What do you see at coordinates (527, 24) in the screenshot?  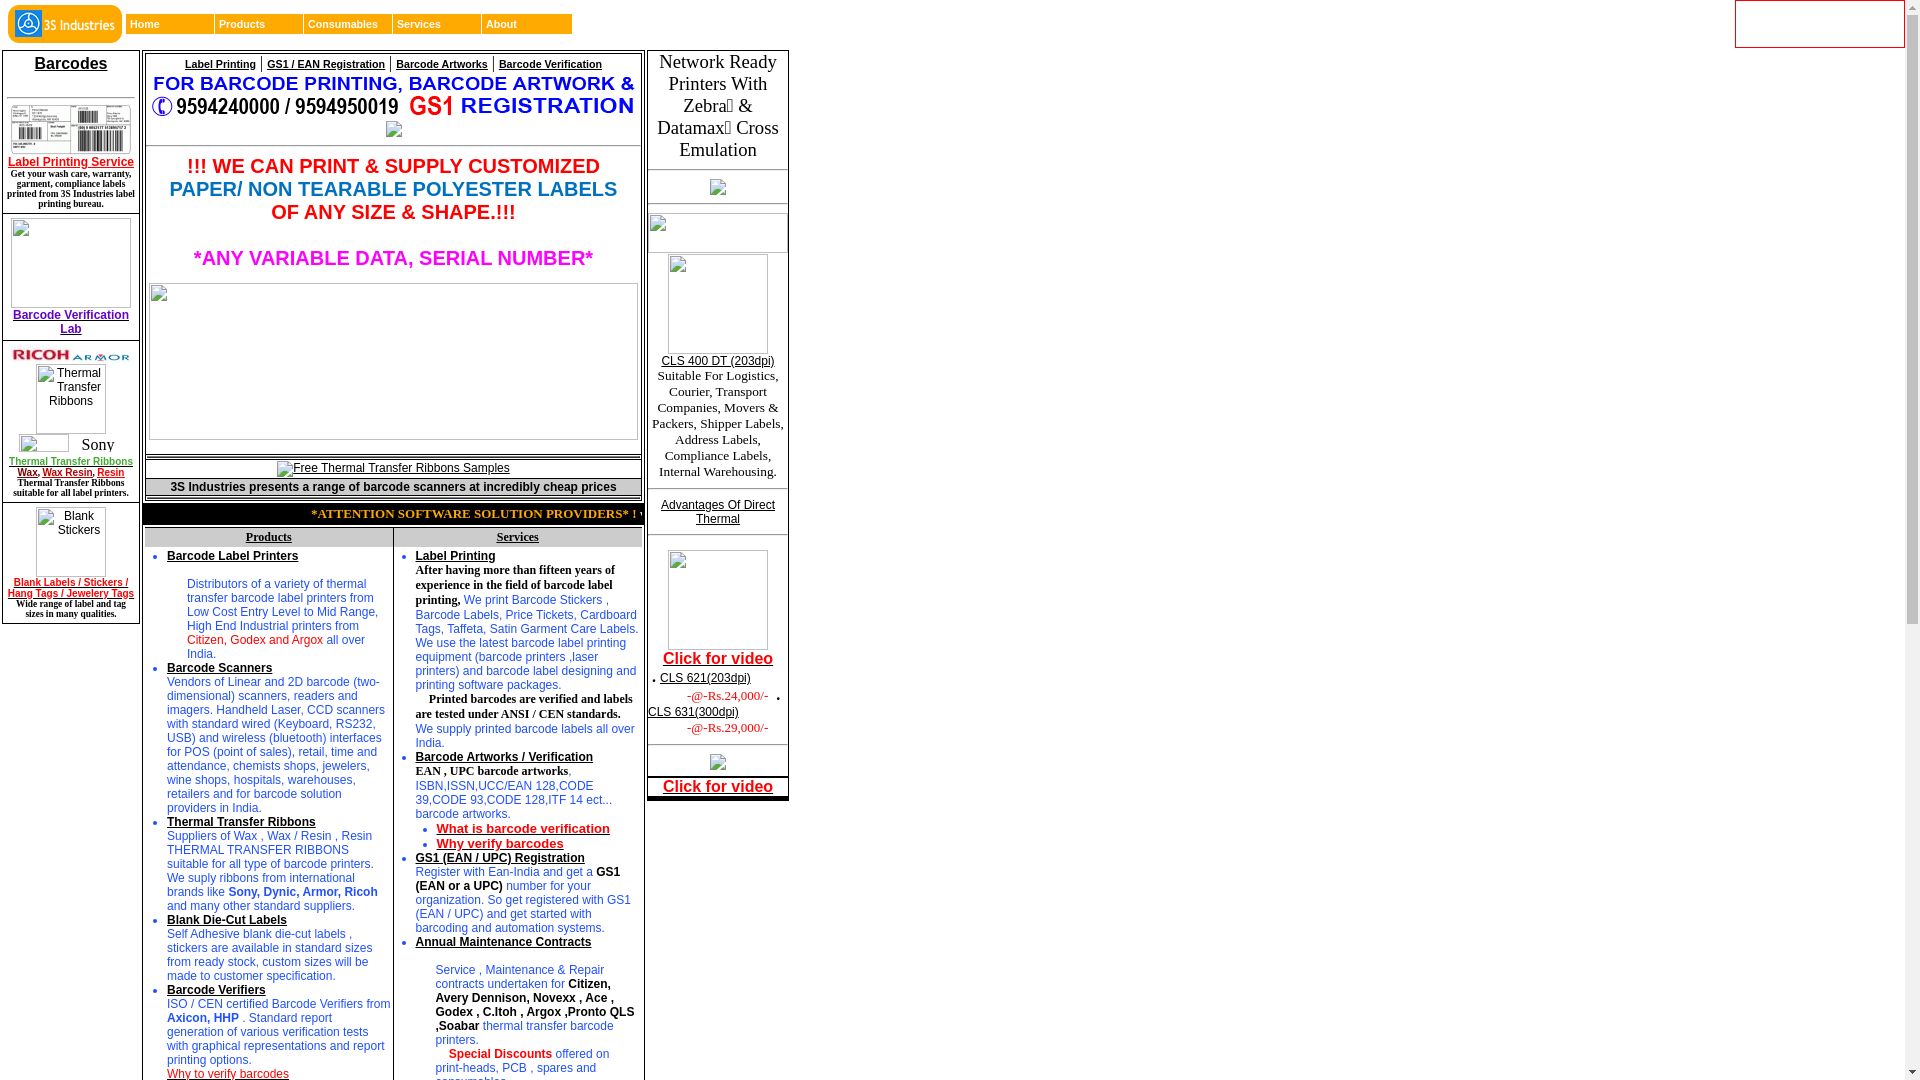 I see `About` at bounding box center [527, 24].